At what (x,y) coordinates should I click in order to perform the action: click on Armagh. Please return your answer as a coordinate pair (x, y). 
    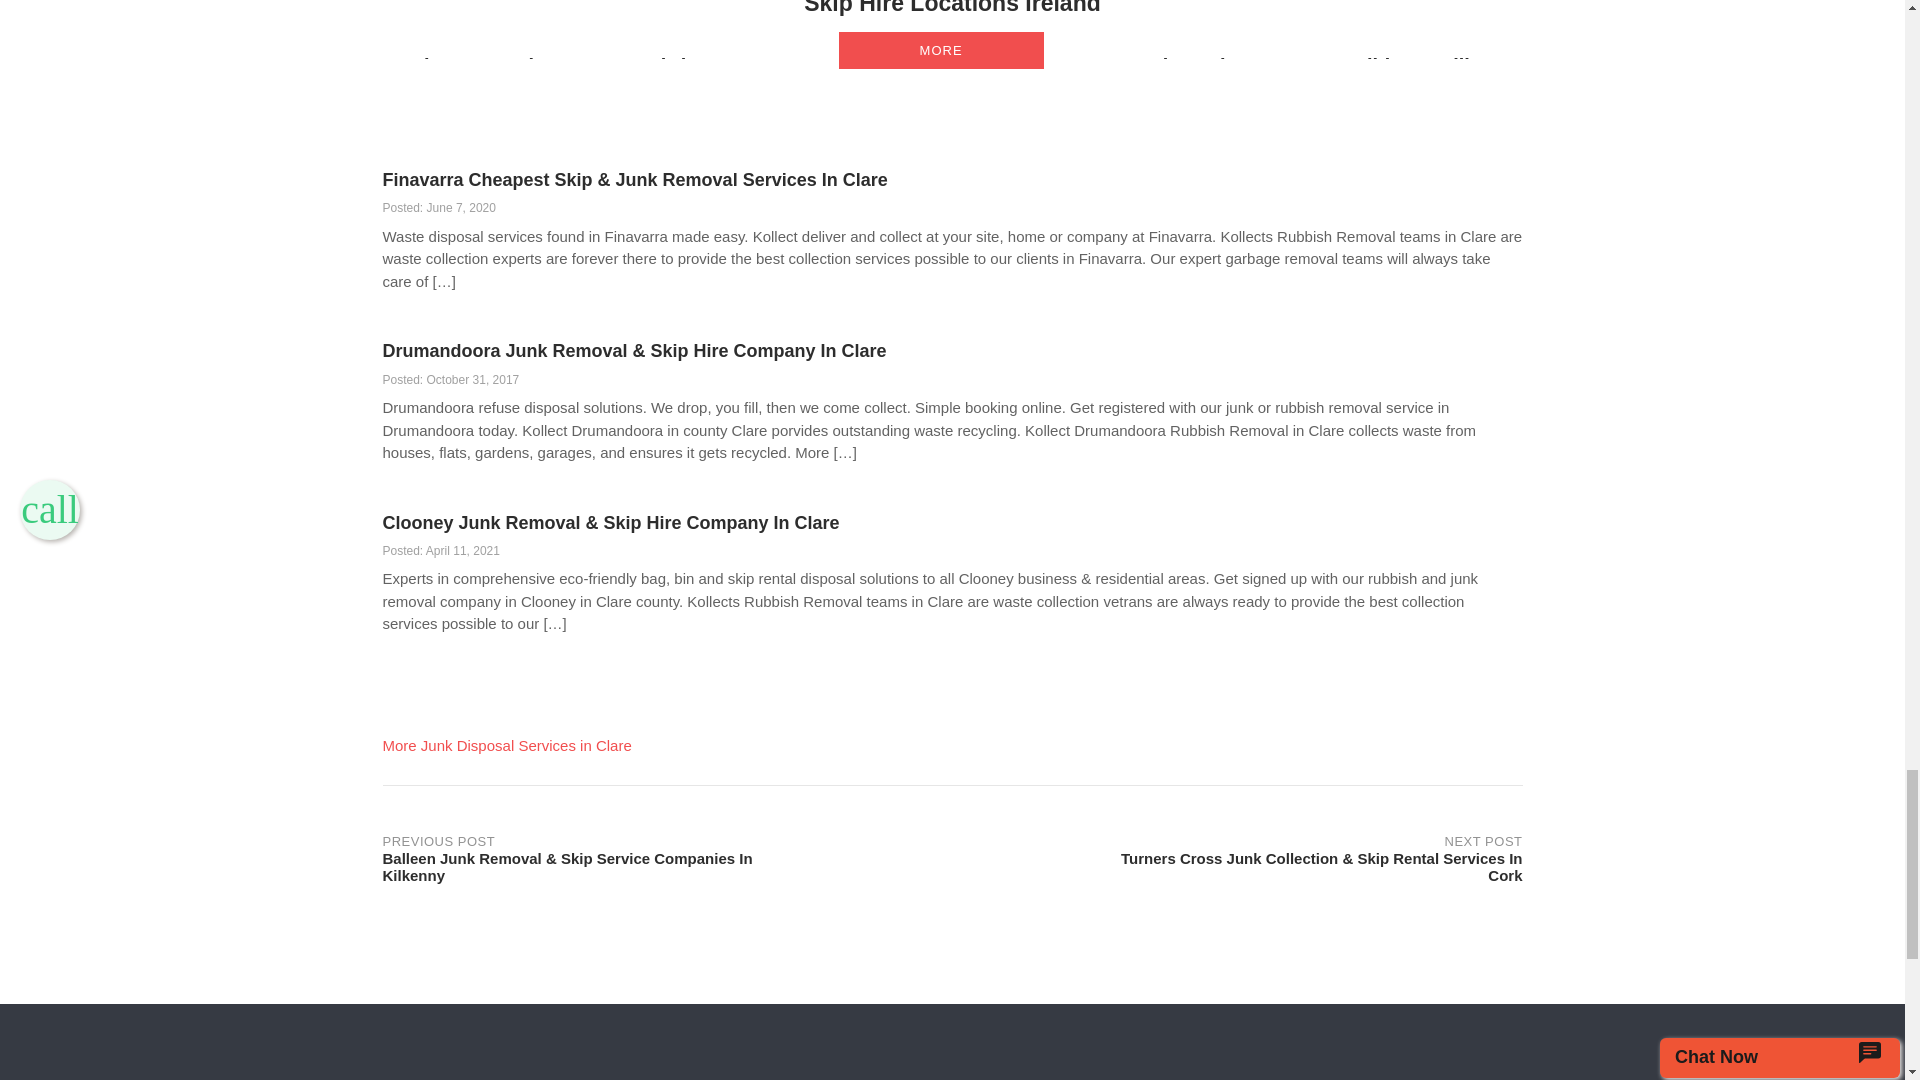
    Looking at the image, I should click on (502, 66).